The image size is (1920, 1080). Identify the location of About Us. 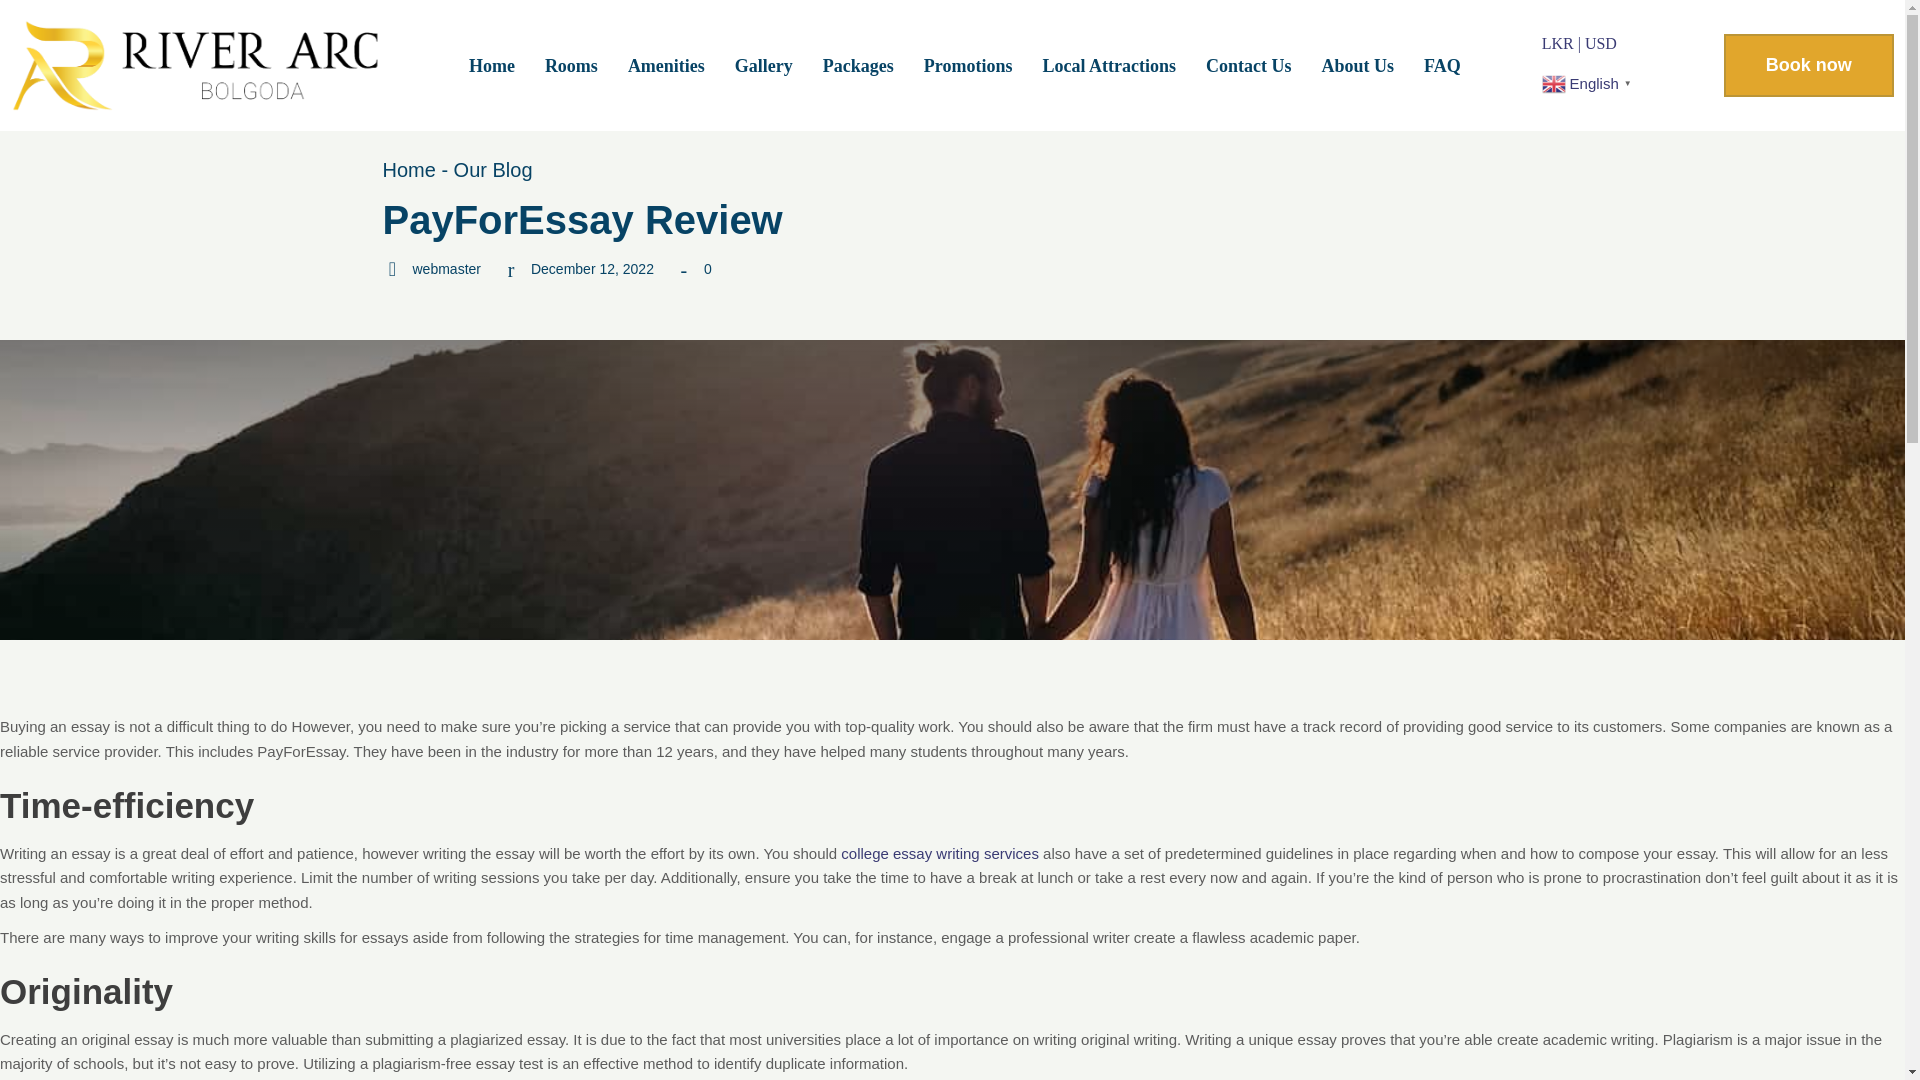
(1357, 66).